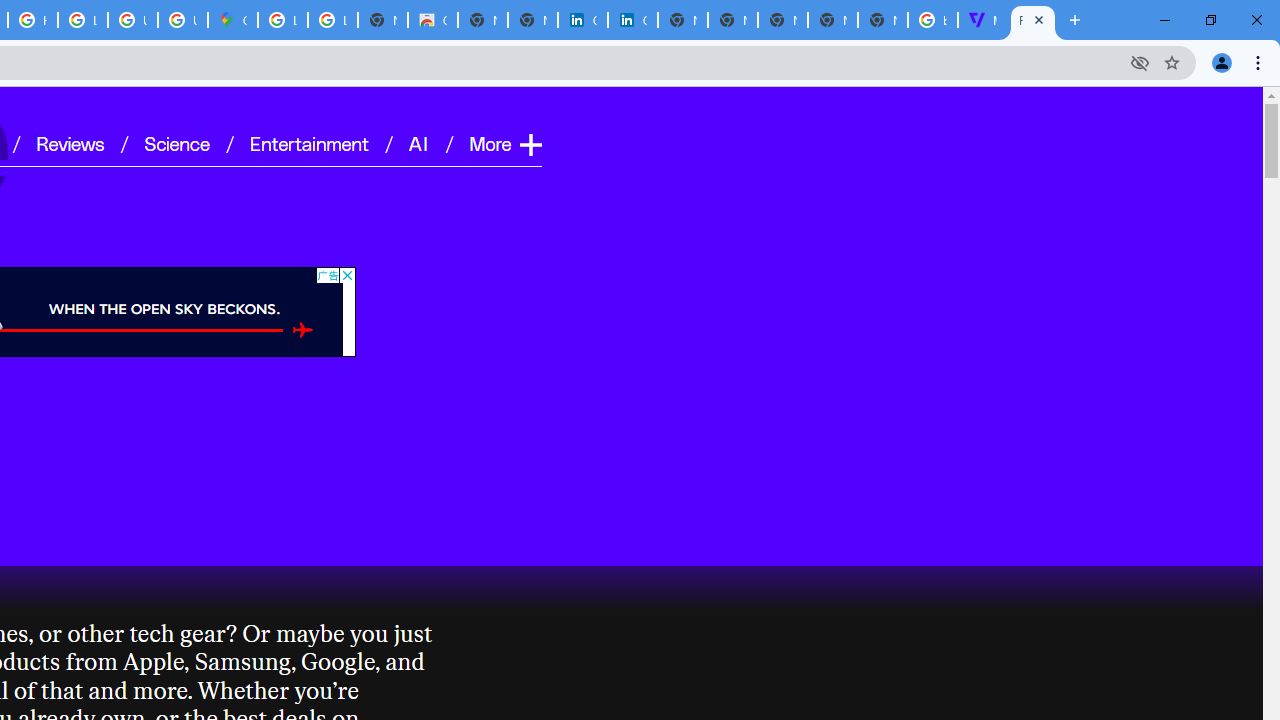 The width and height of the screenshot is (1280, 720). What do you see at coordinates (632, 20) in the screenshot?
I see `Cookie Policy | LinkedIn` at bounding box center [632, 20].